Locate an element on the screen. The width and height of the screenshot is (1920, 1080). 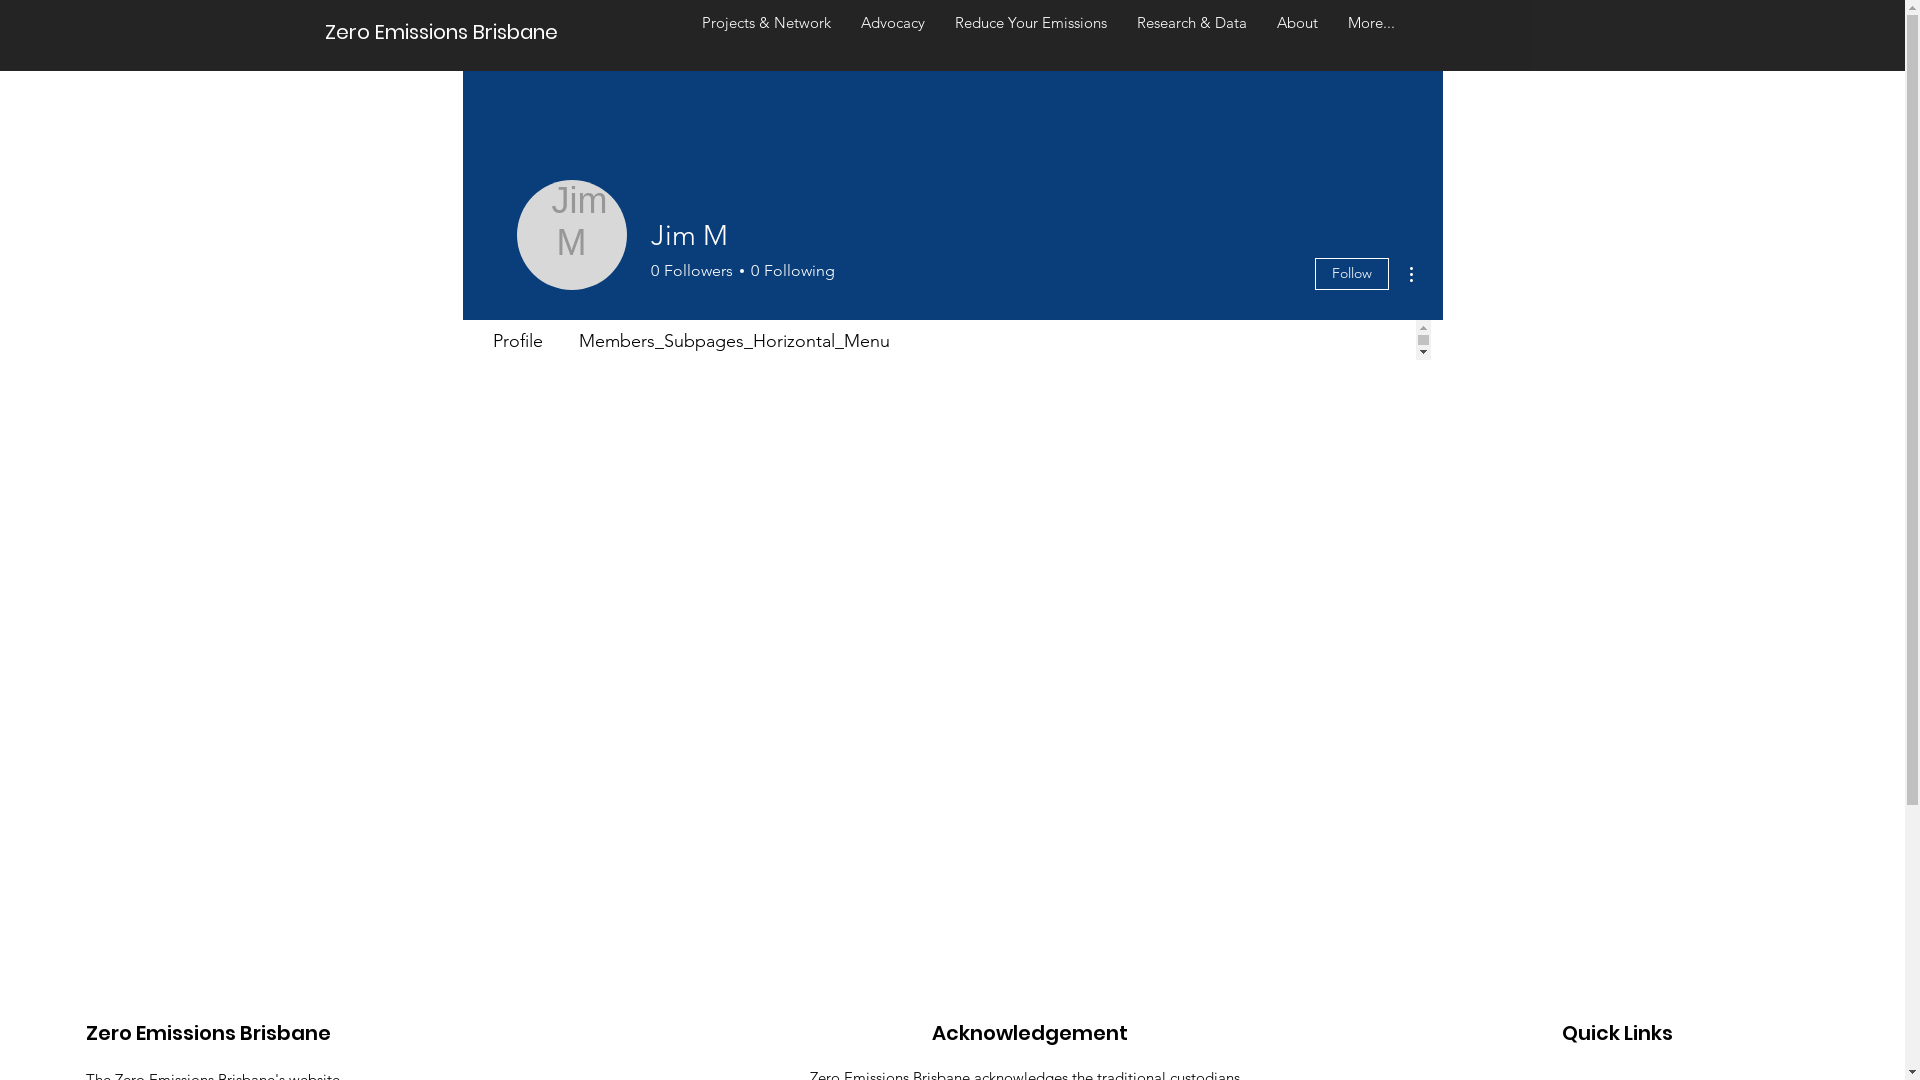
Reduce Your Emissions is located at coordinates (1031, 32).